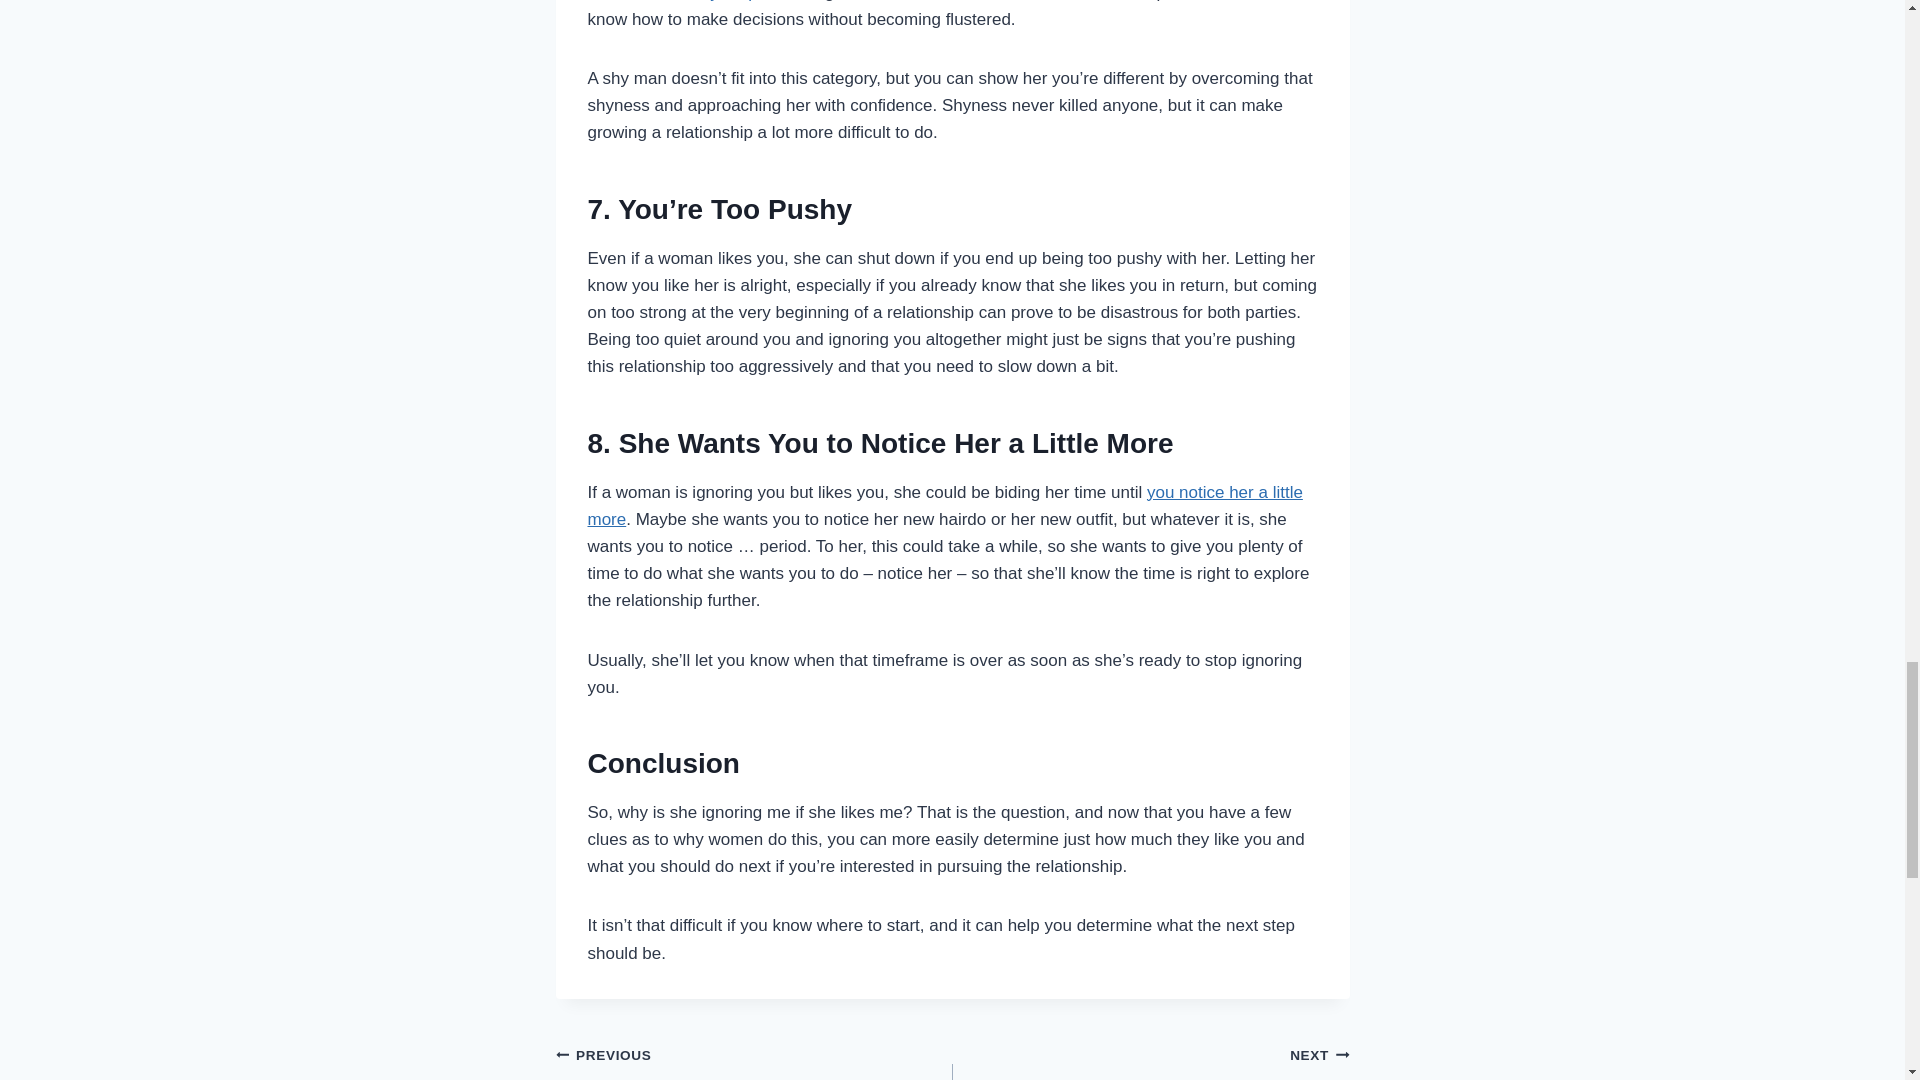 Image resolution: width=1920 pixels, height=1080 pixels. Describe the element at coordinates (1150, 1060) in the screenshot. I see `weakness on your part` at that location.